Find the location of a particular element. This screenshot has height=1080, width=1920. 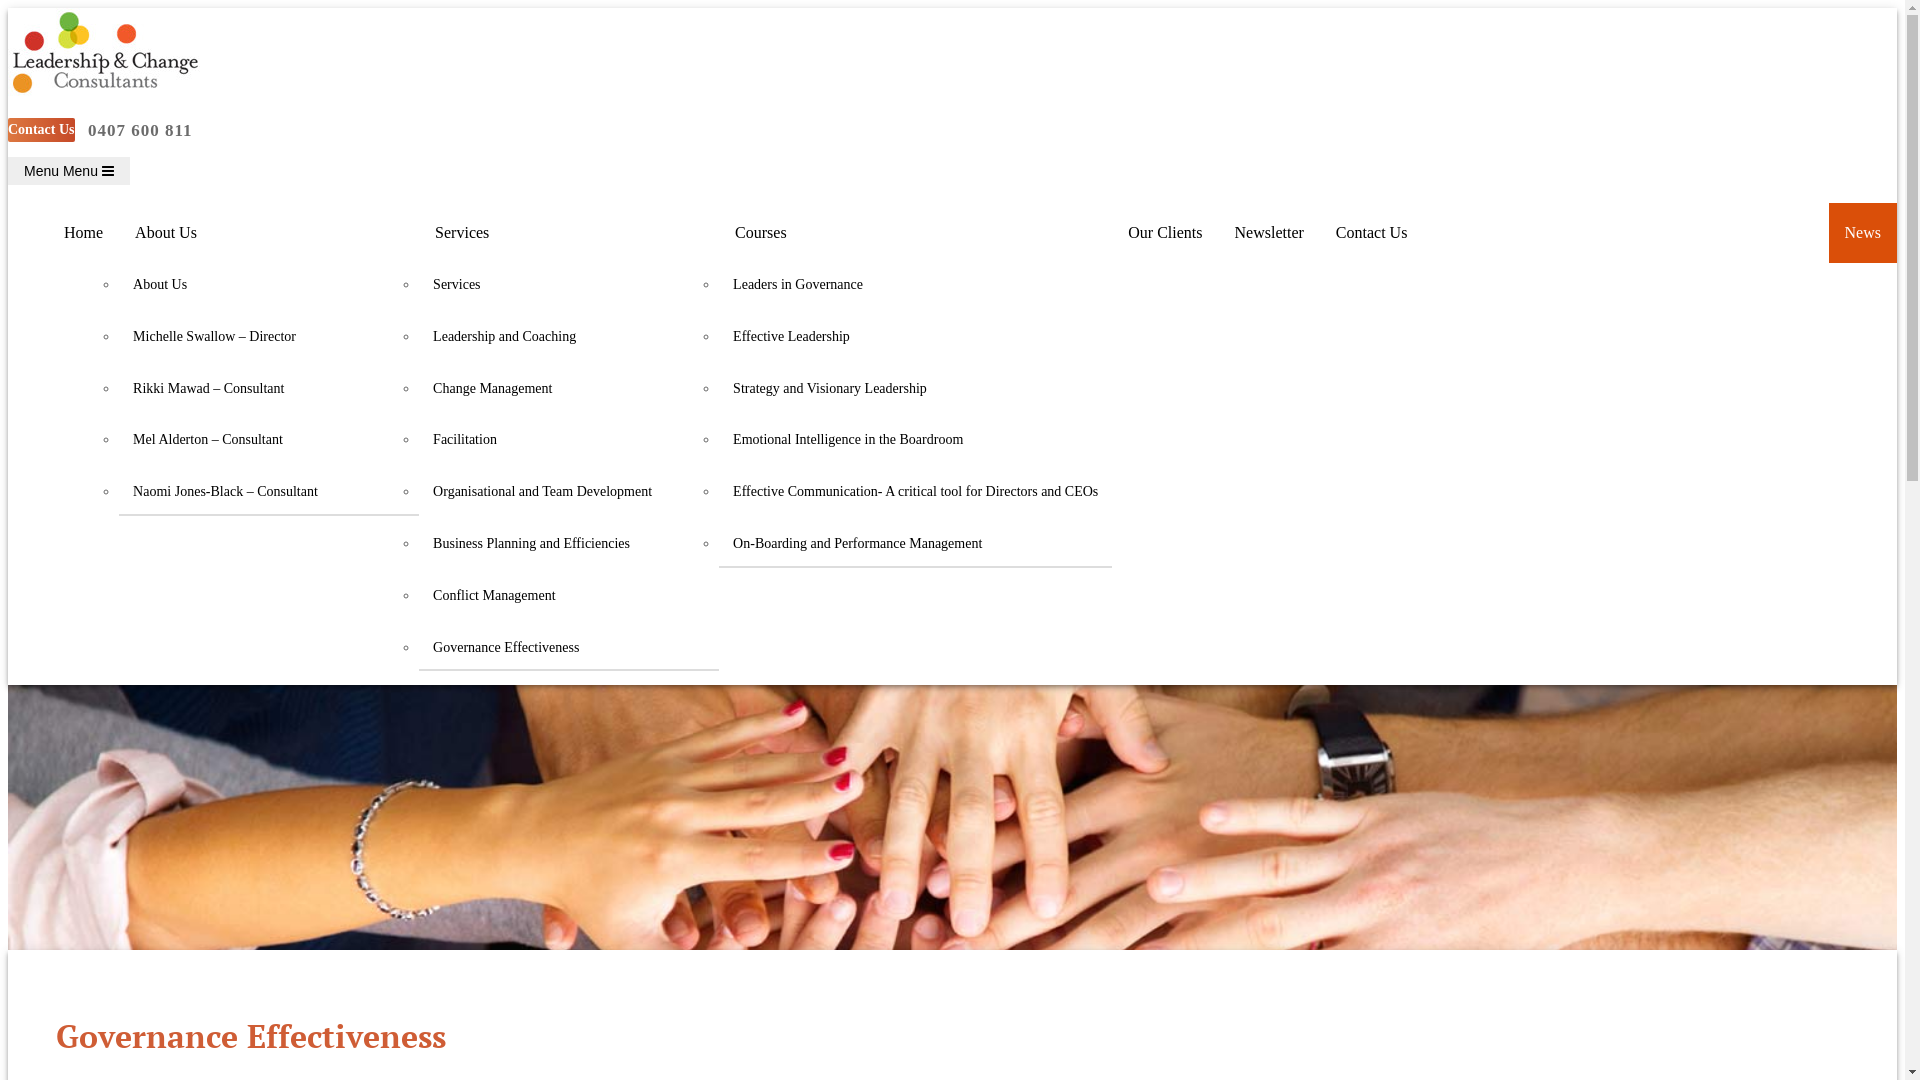

Contact Us is located at coordinates (1372, 233).